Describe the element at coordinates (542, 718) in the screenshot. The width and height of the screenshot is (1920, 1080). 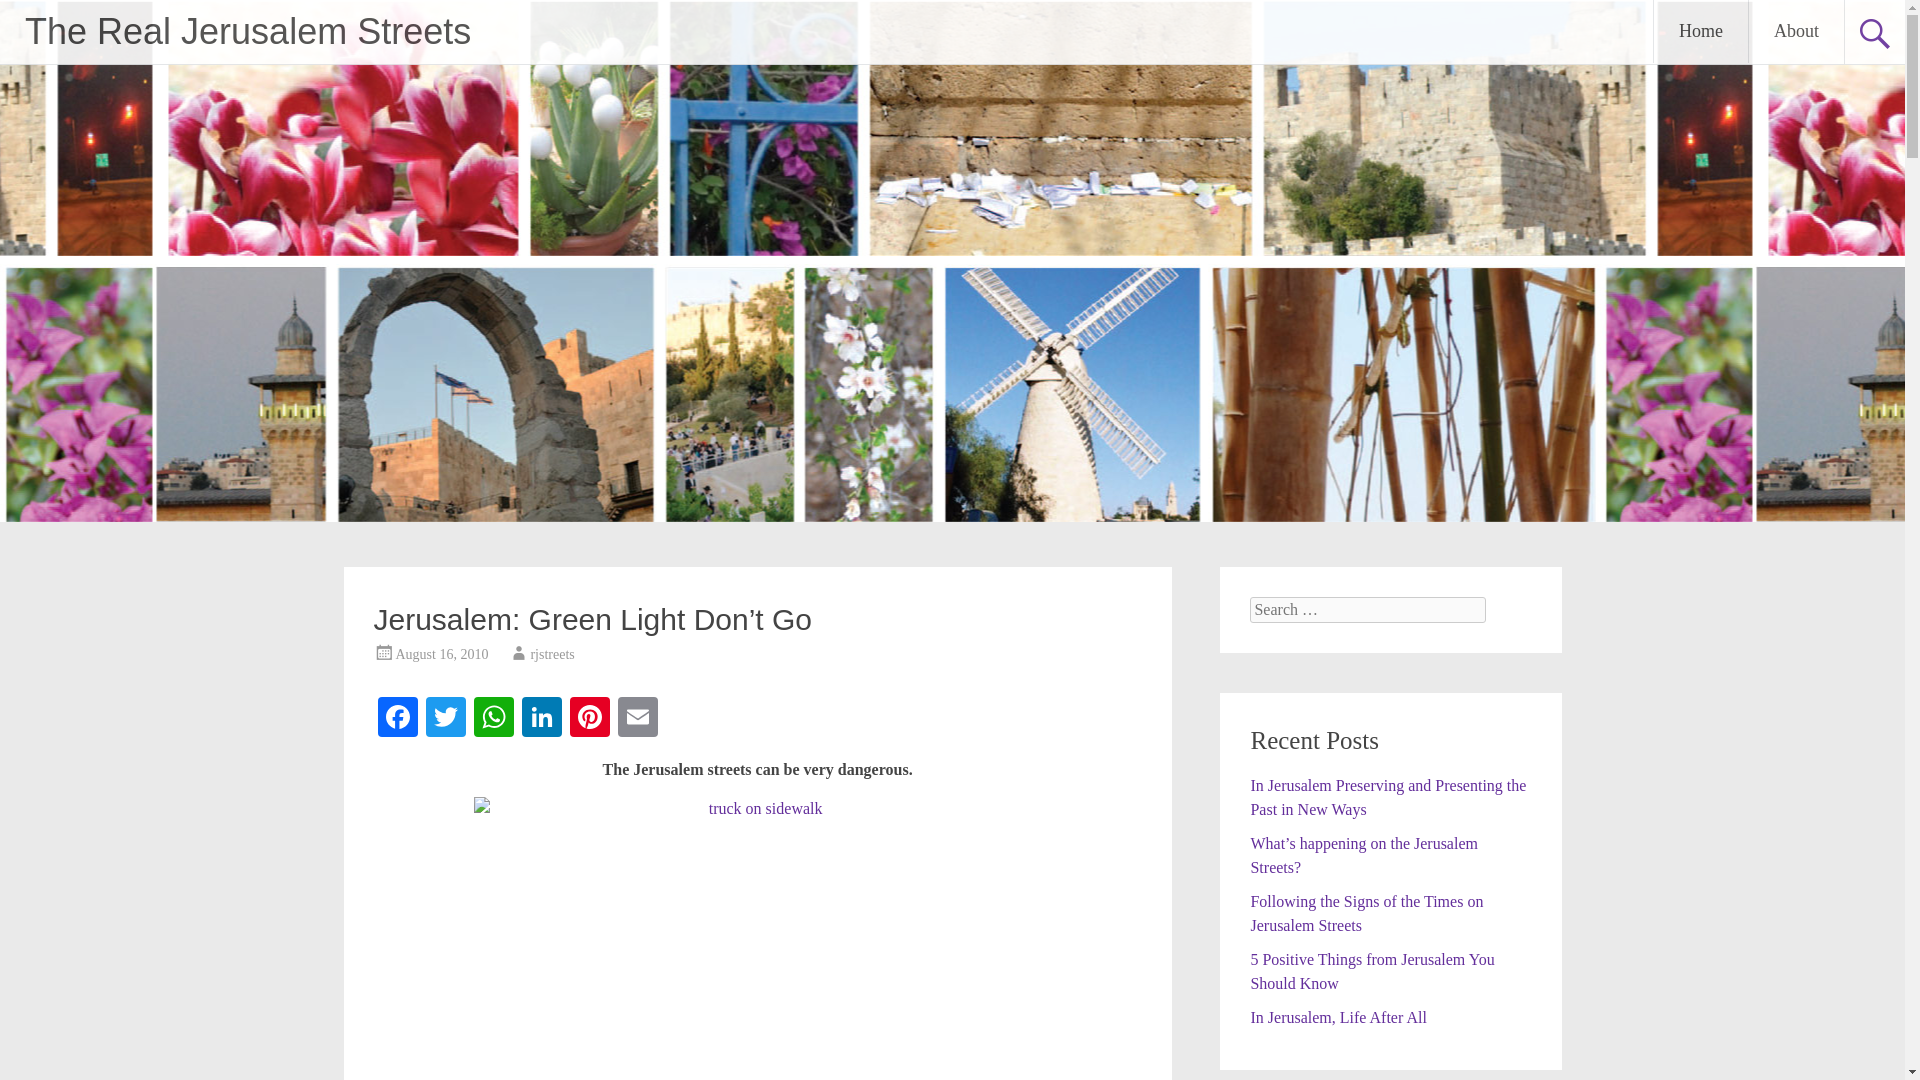
I see `LinkedIn` at that location.